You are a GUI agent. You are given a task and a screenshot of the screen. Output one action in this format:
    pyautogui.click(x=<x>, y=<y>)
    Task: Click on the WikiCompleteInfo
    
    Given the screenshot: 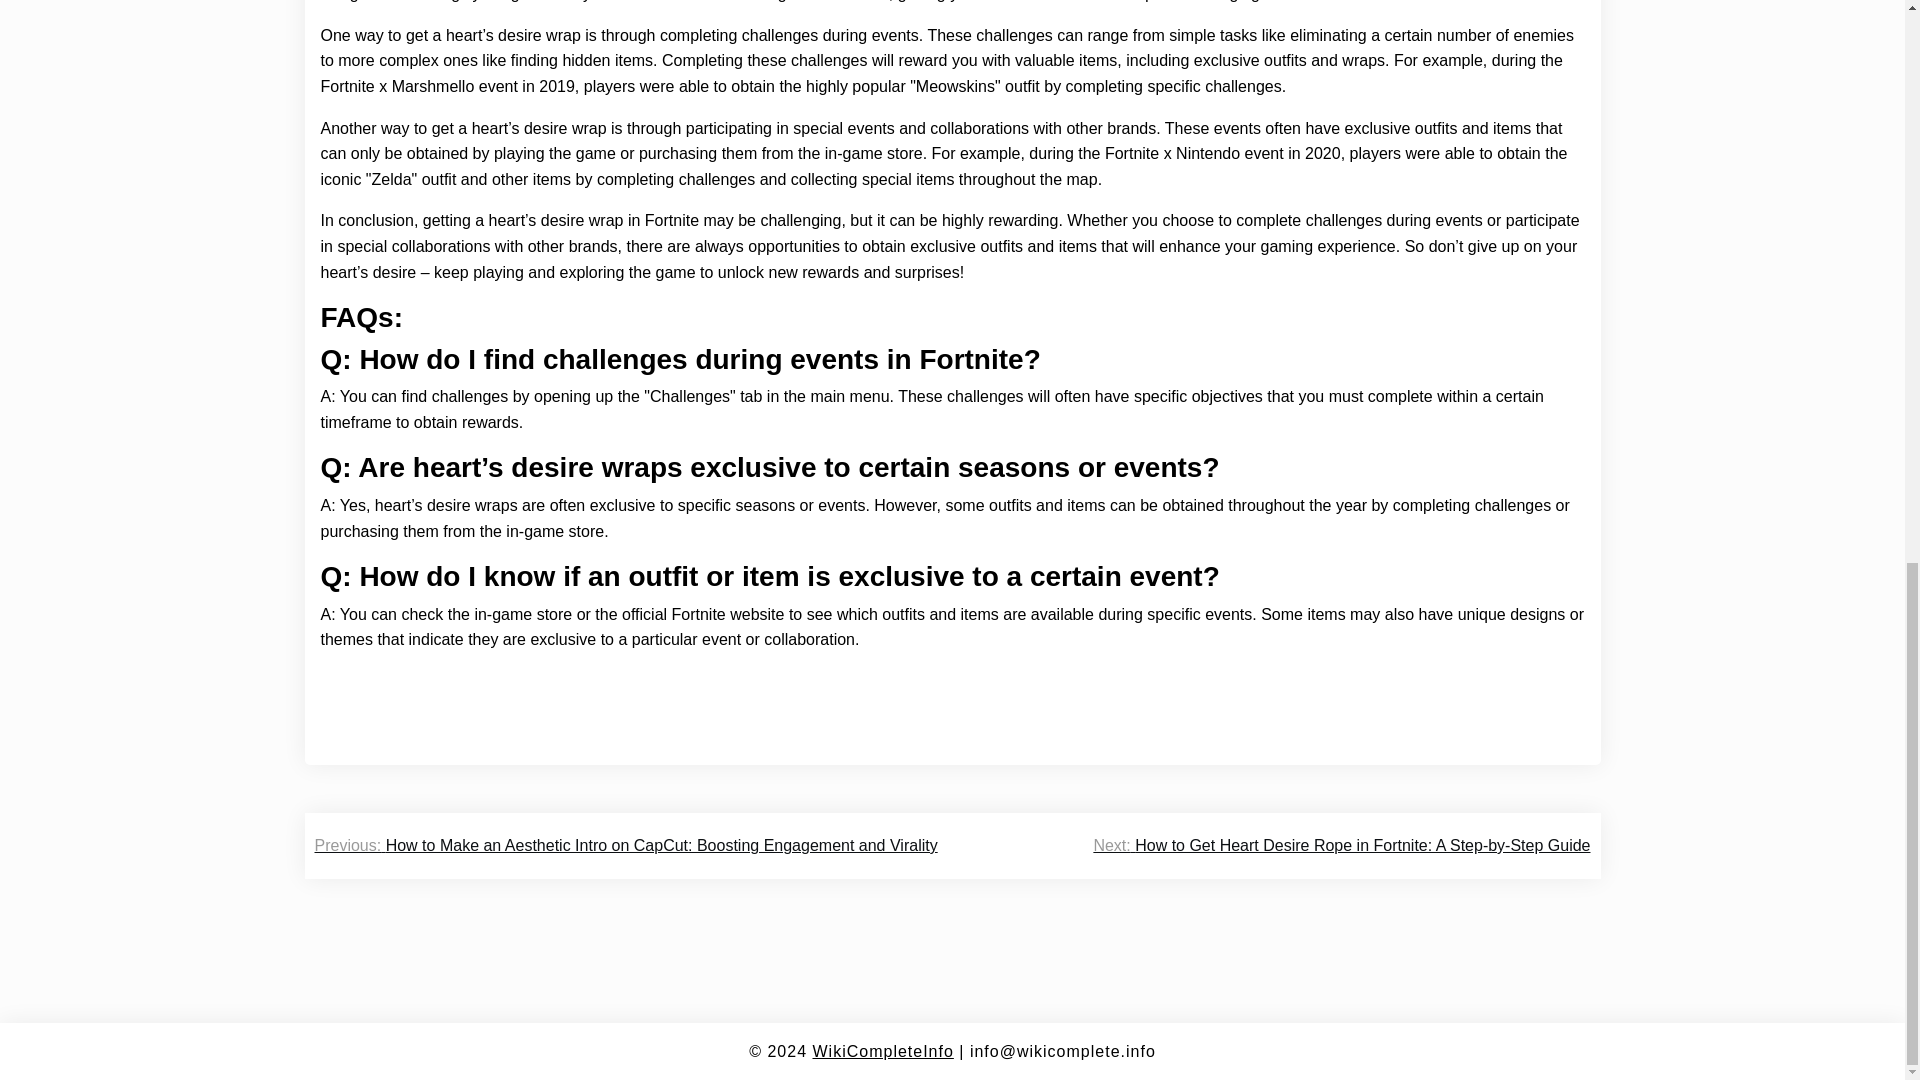 What is the action you would take?
    pyautogui.click(x=882, y=1051)
    